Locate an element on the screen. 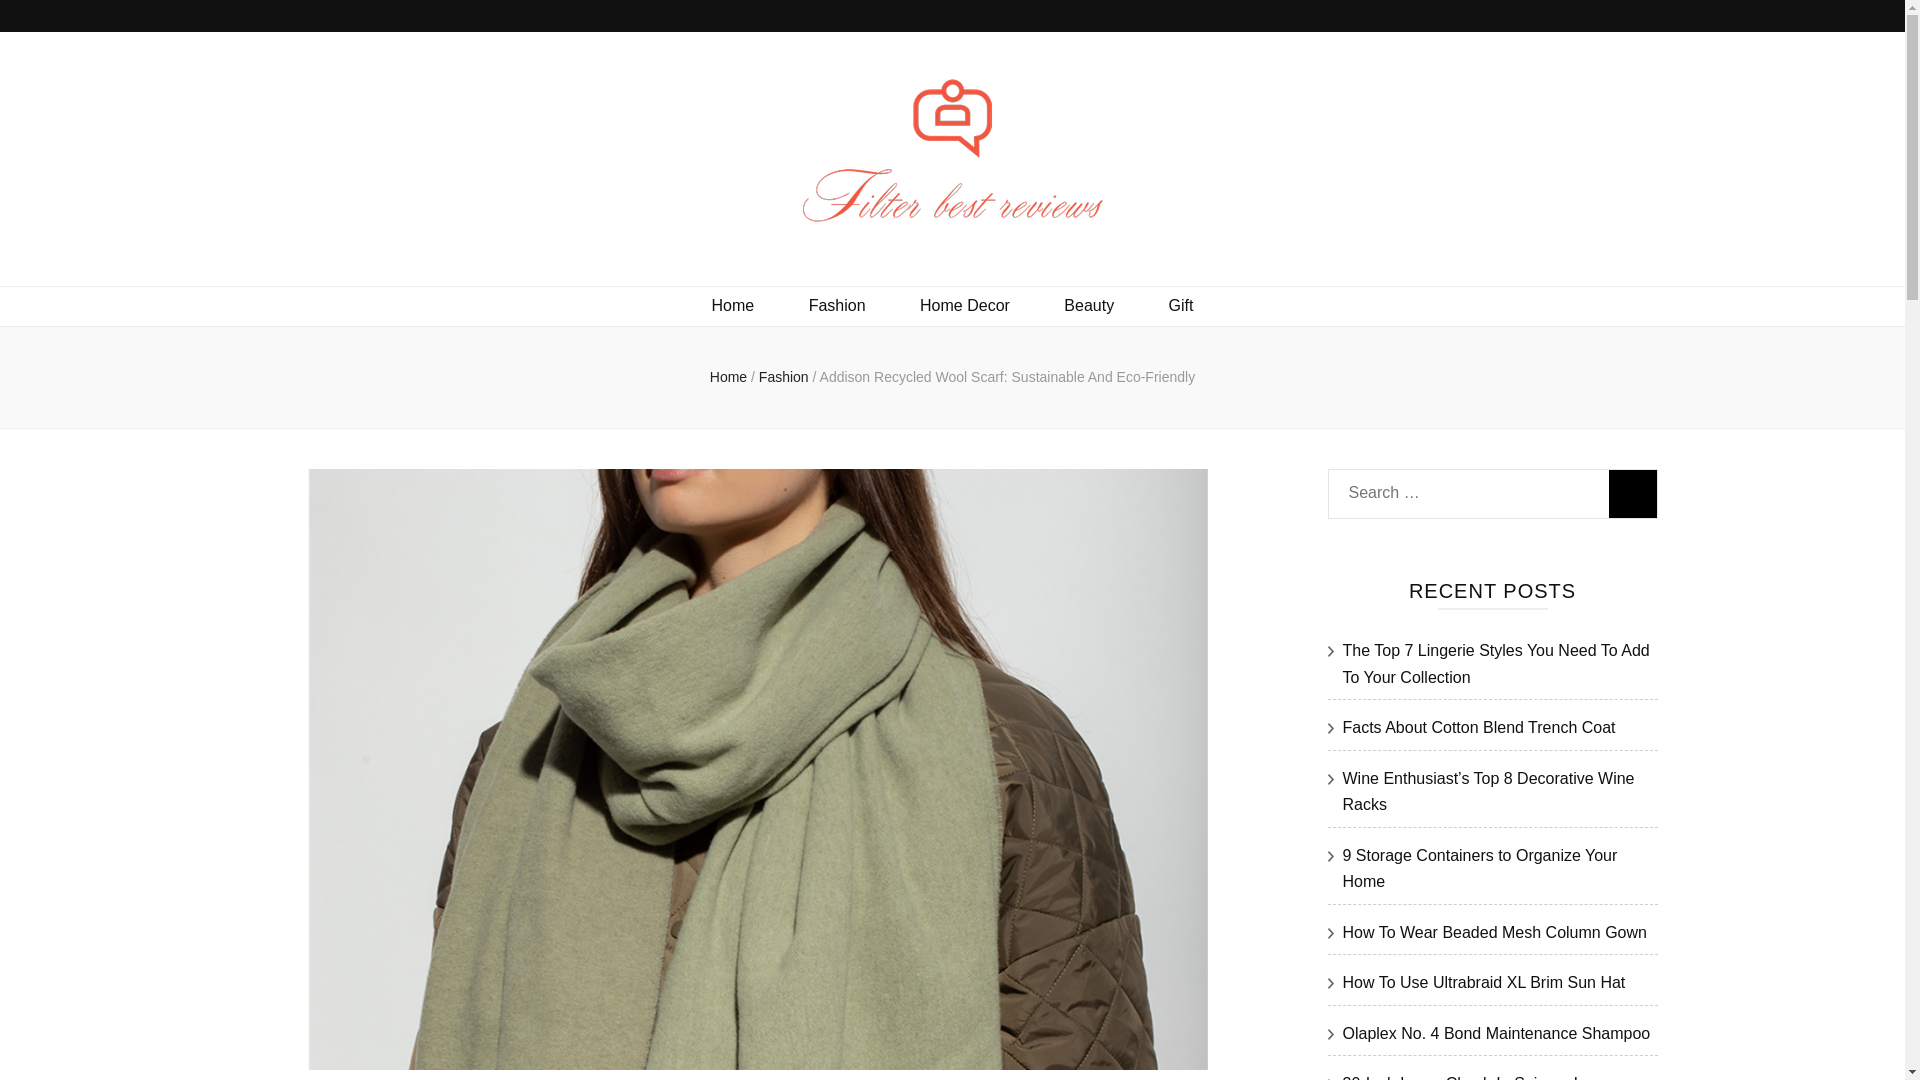 The height and width of the screenshot is (1080, 1920). Addison Recycled Wool Scarf: Sustainable And Eco-Friendly is located at coordinates (1008, 376).